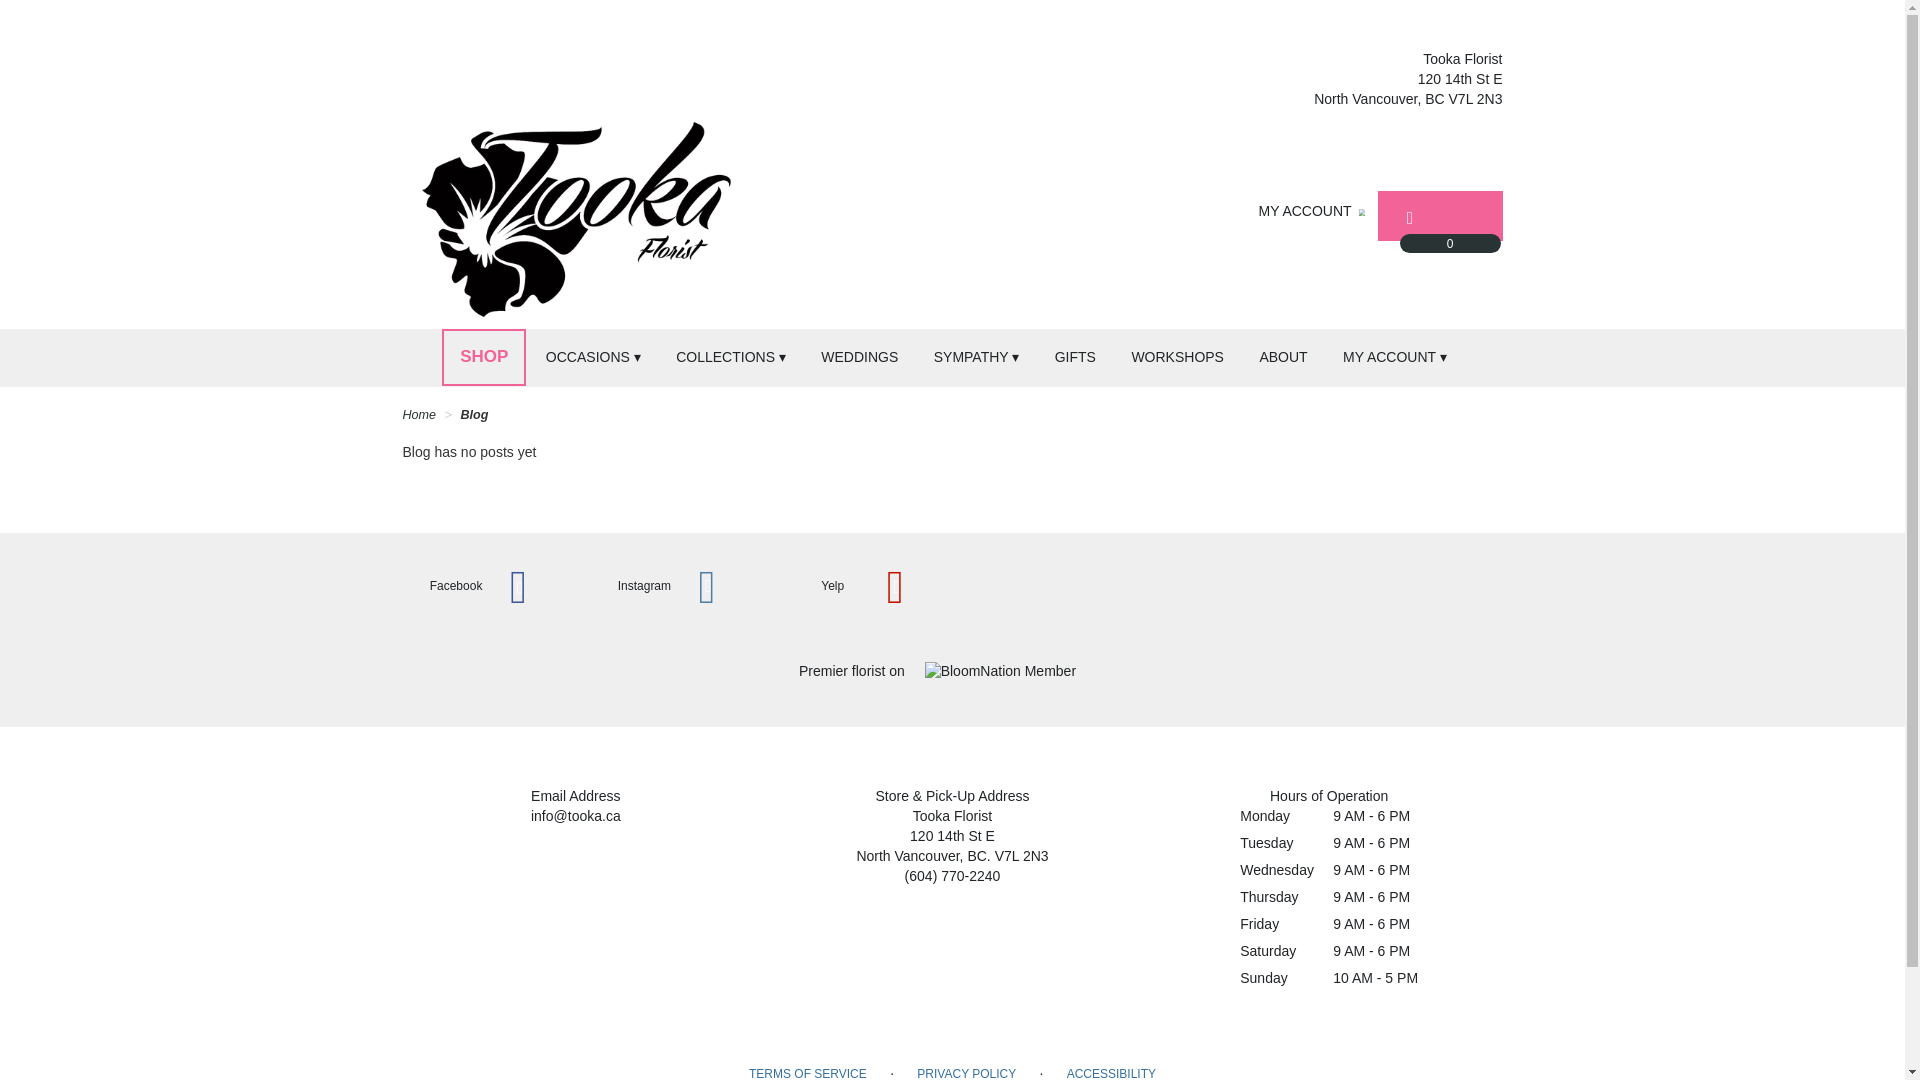  Describe the element at coordinates (418, 415) in the screenshot. I see `Go to Home Page` at that location.